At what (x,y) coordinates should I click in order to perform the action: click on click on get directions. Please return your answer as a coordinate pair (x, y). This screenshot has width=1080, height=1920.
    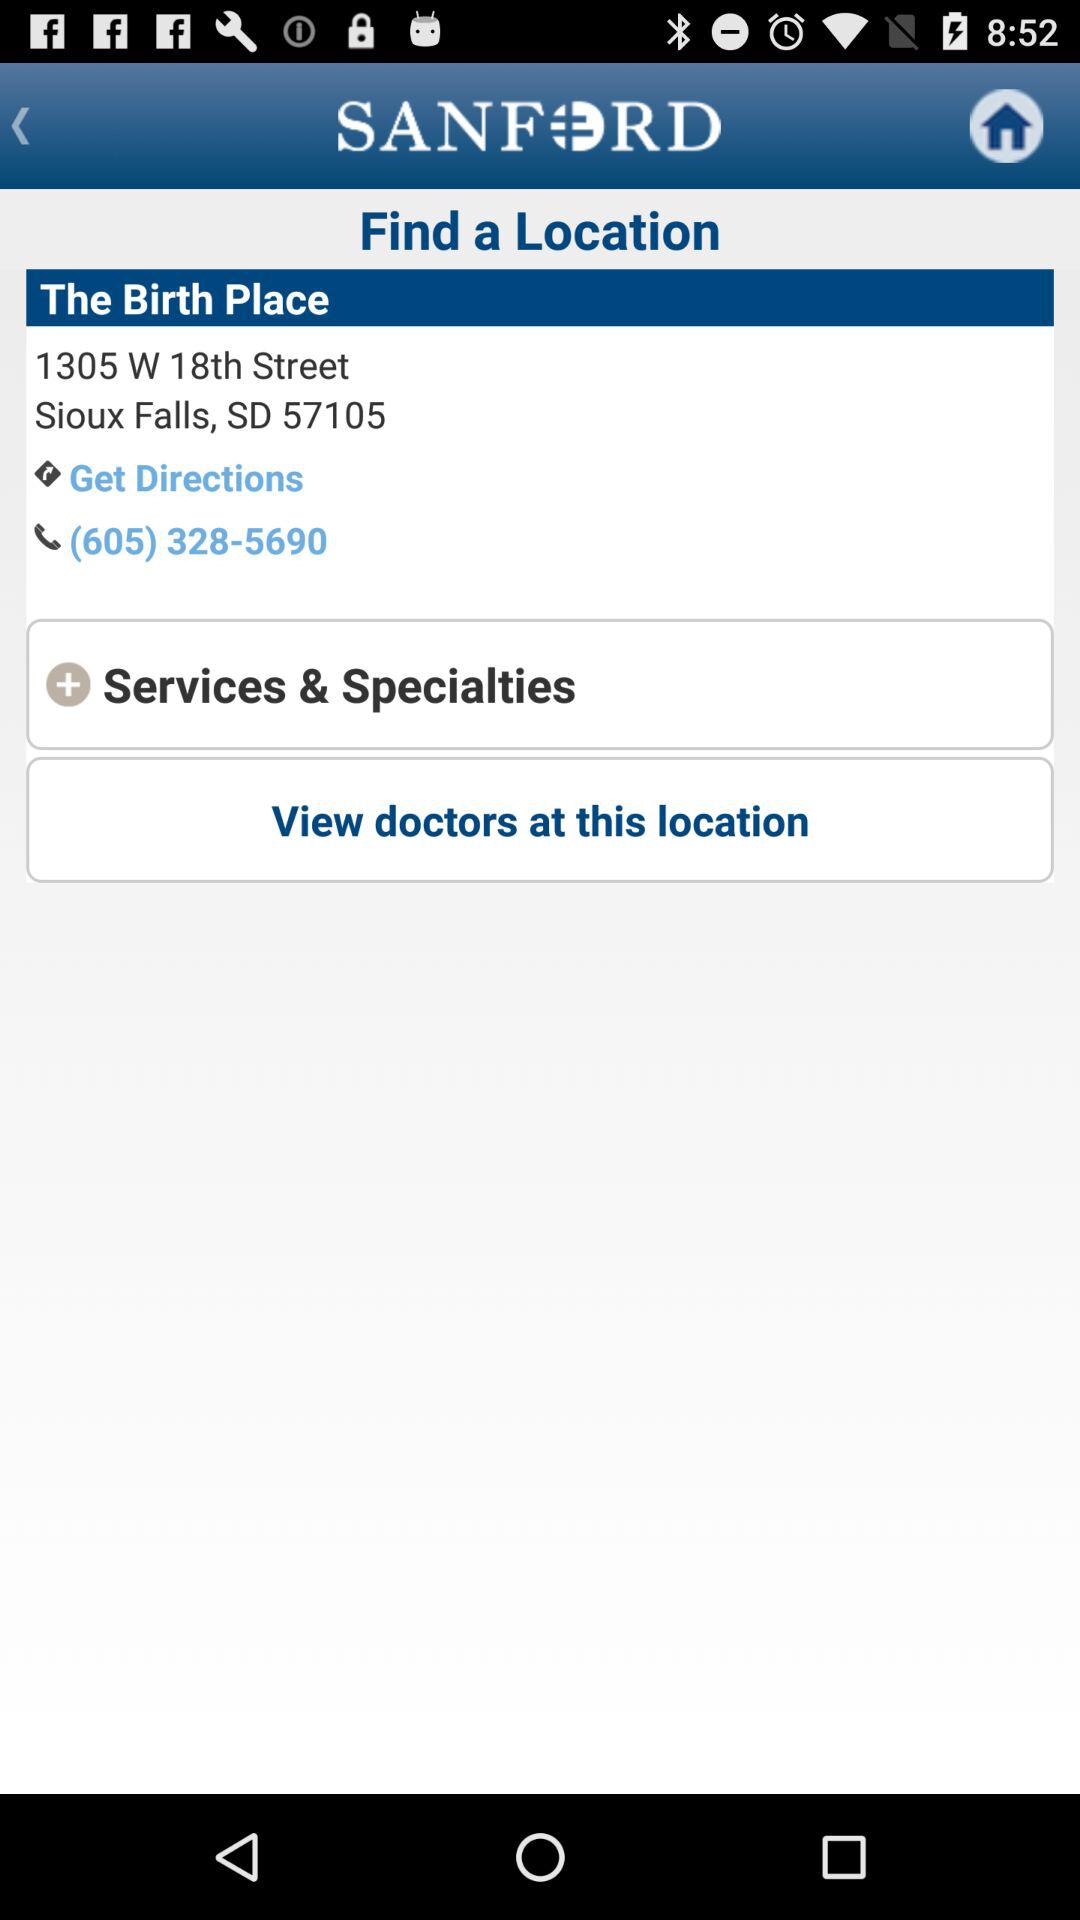
    Looking at the image, I should click on (186, 476).